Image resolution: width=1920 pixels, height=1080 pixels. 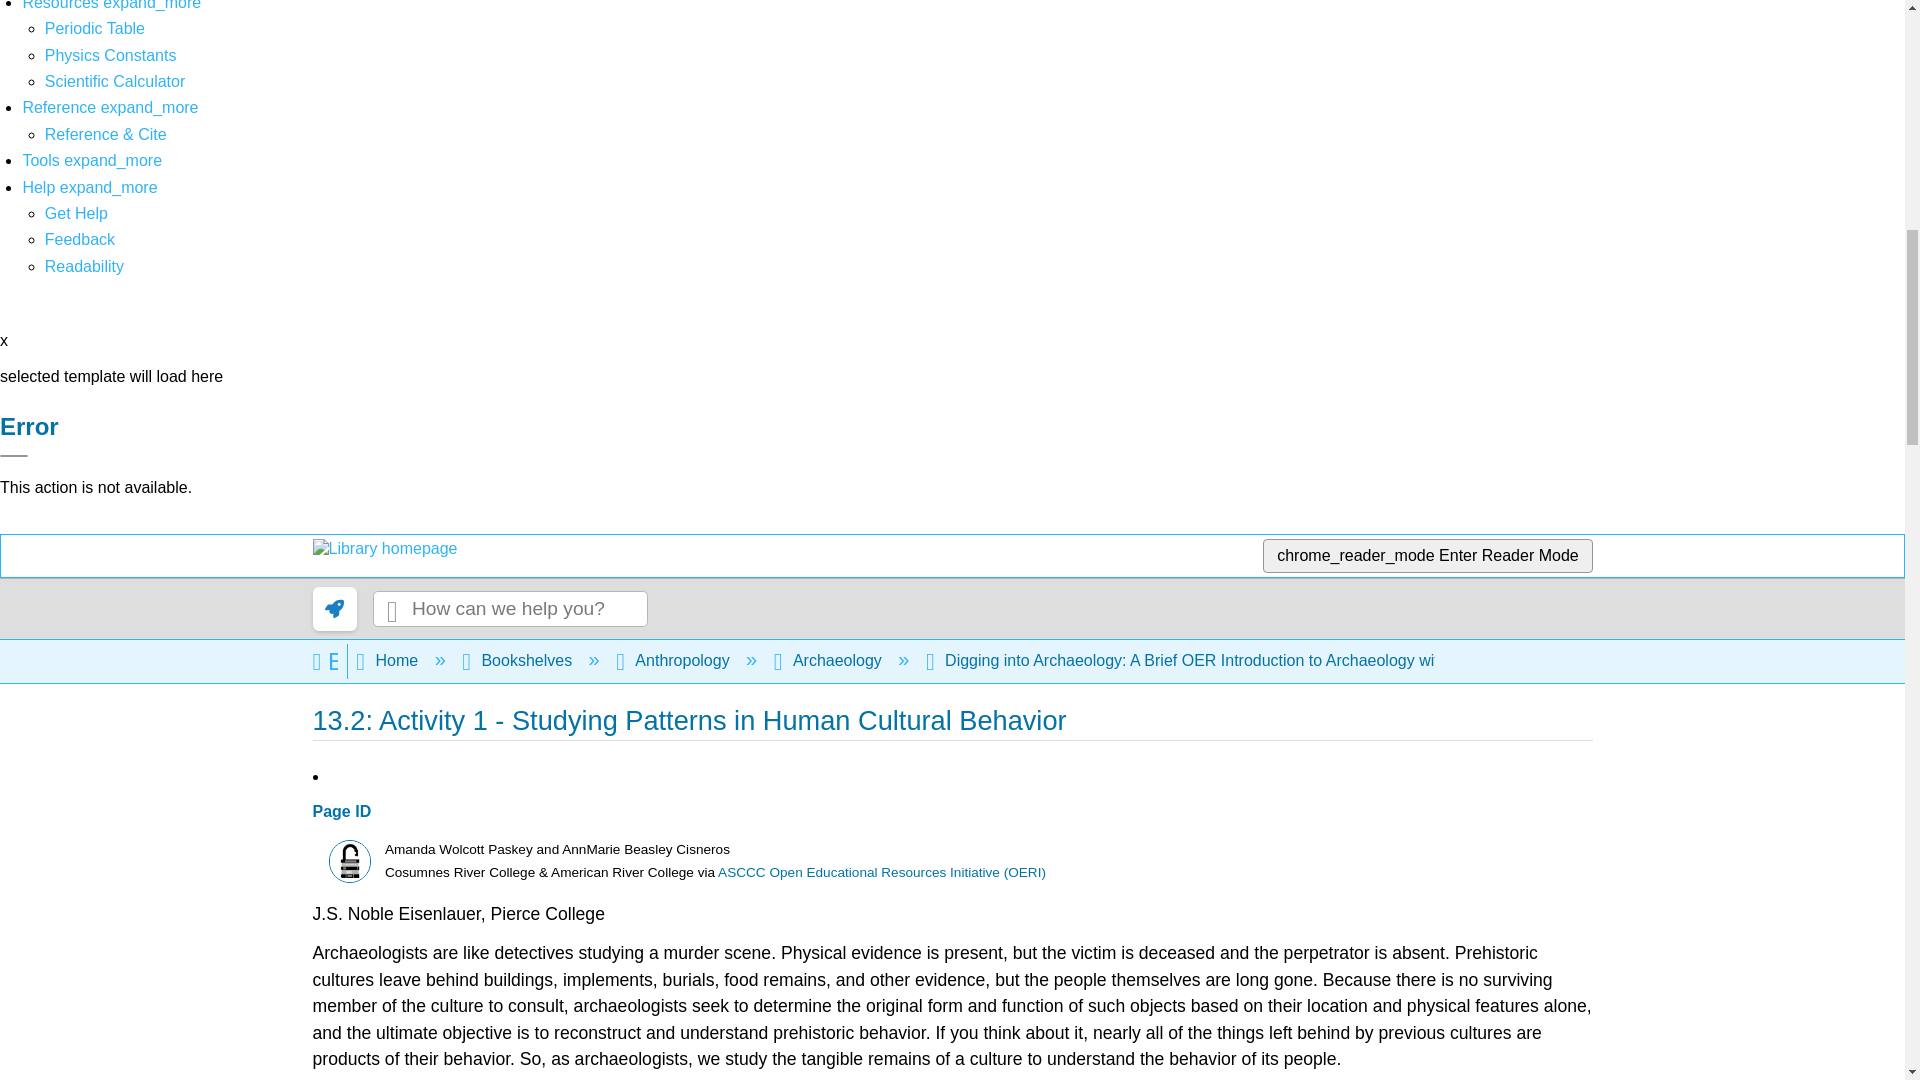 I want to click on Readability, so click(x=84, y=266).